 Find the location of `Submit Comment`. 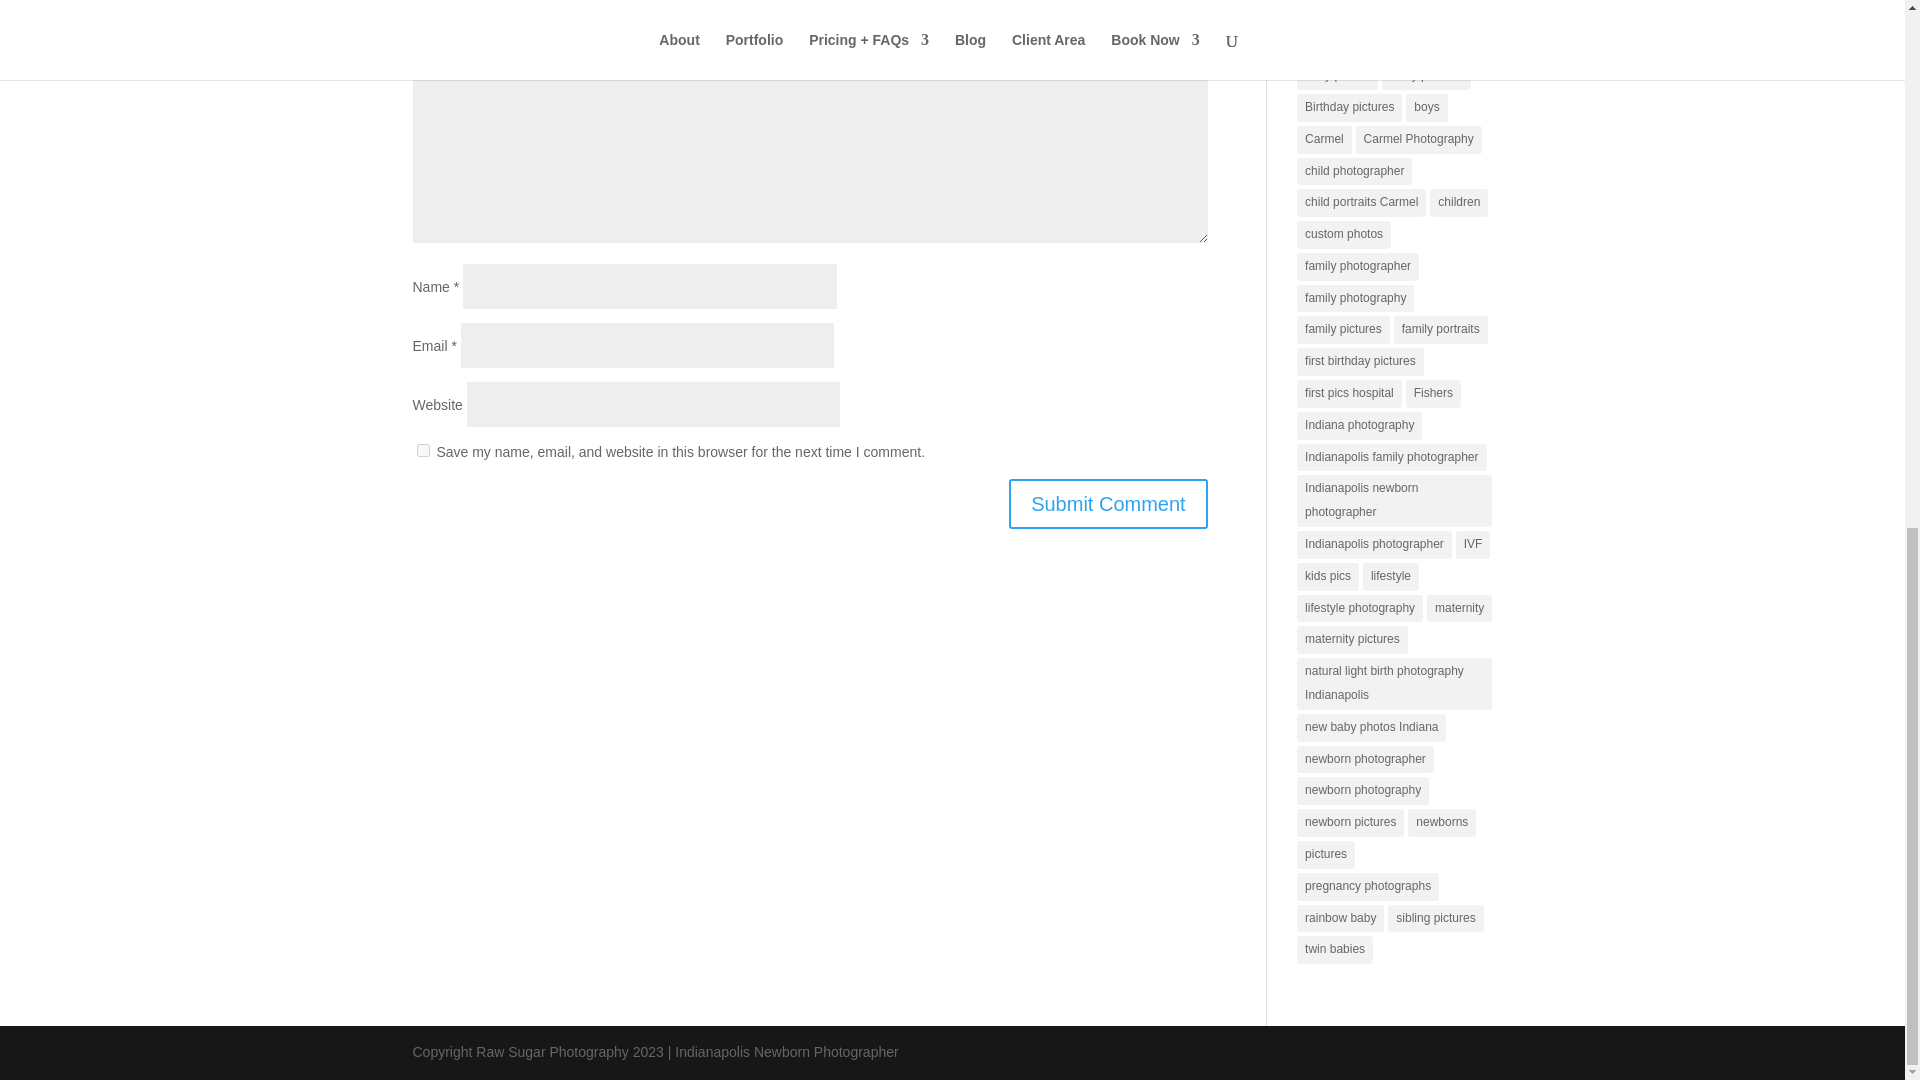

Submit Comment is located at coordinates (1108, 504).